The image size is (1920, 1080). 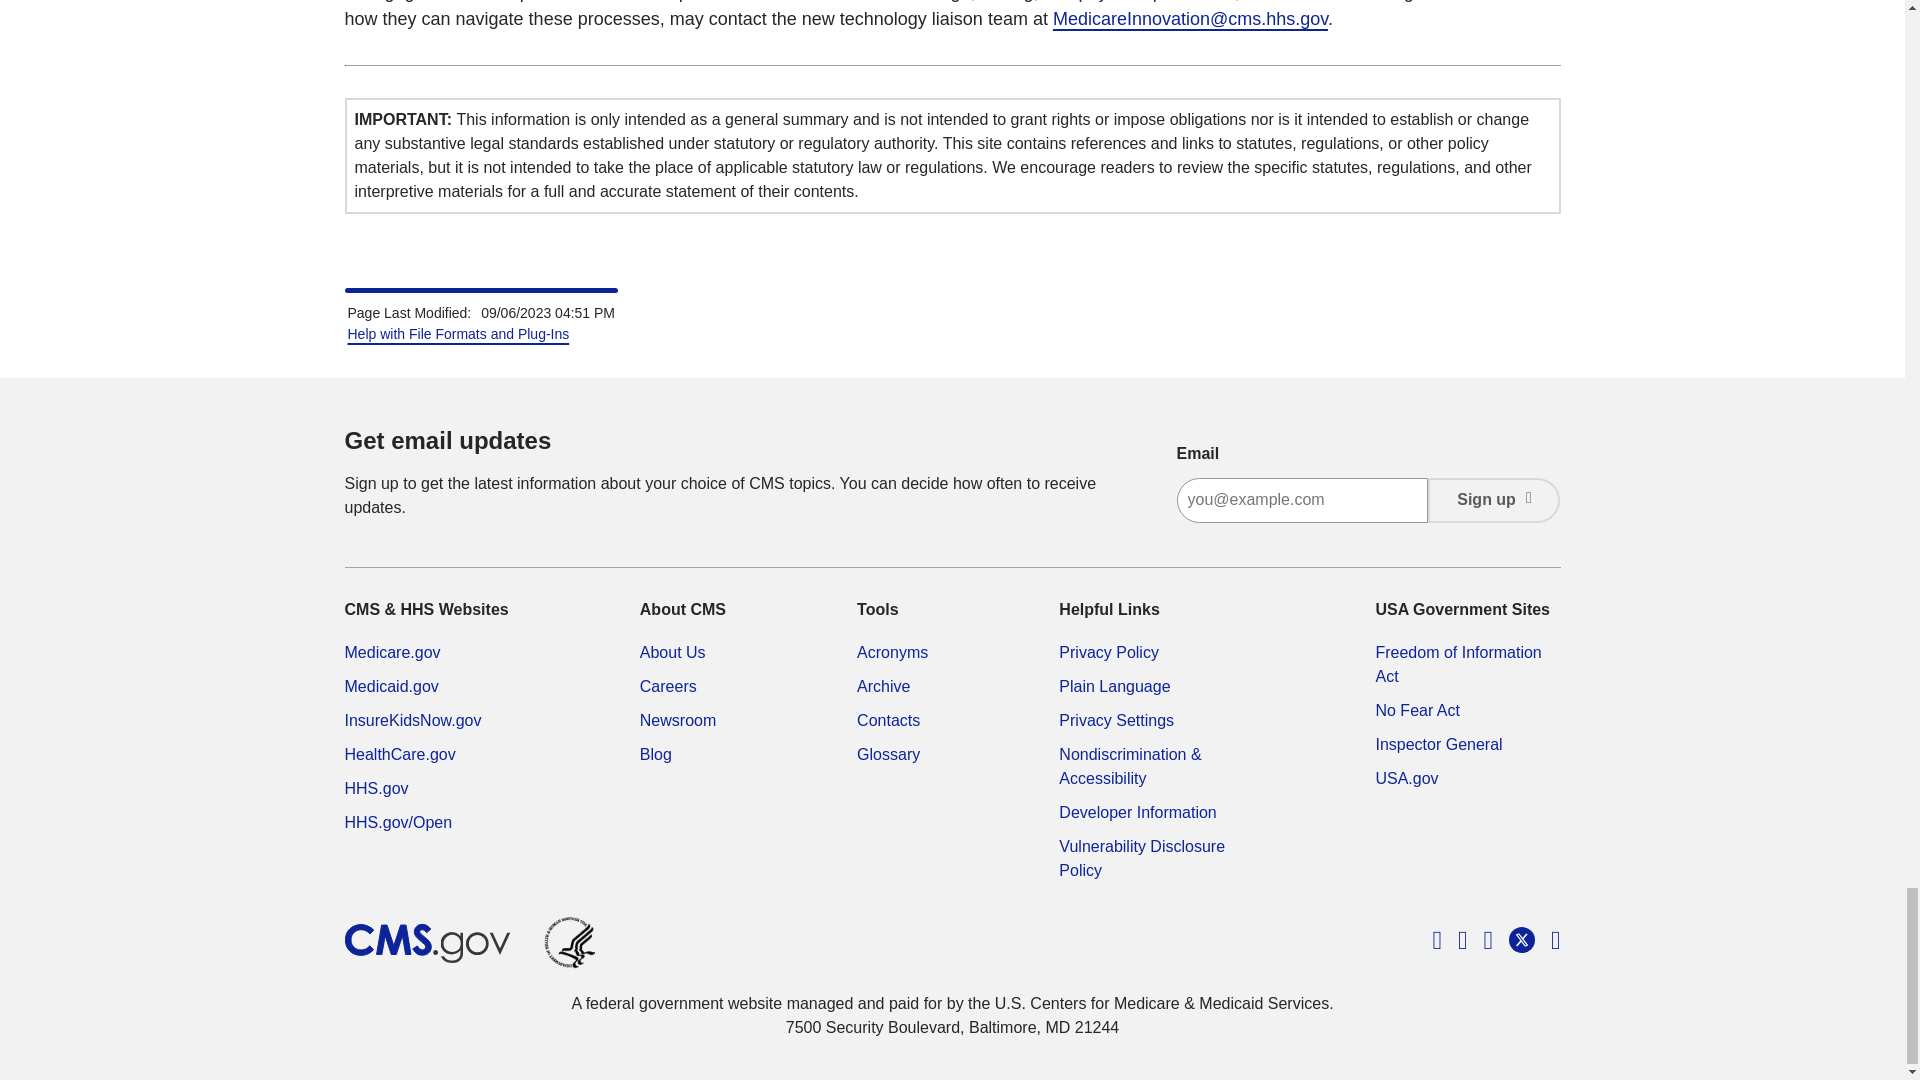 I want to click on HHS.gov, so click(x=375, y=788).